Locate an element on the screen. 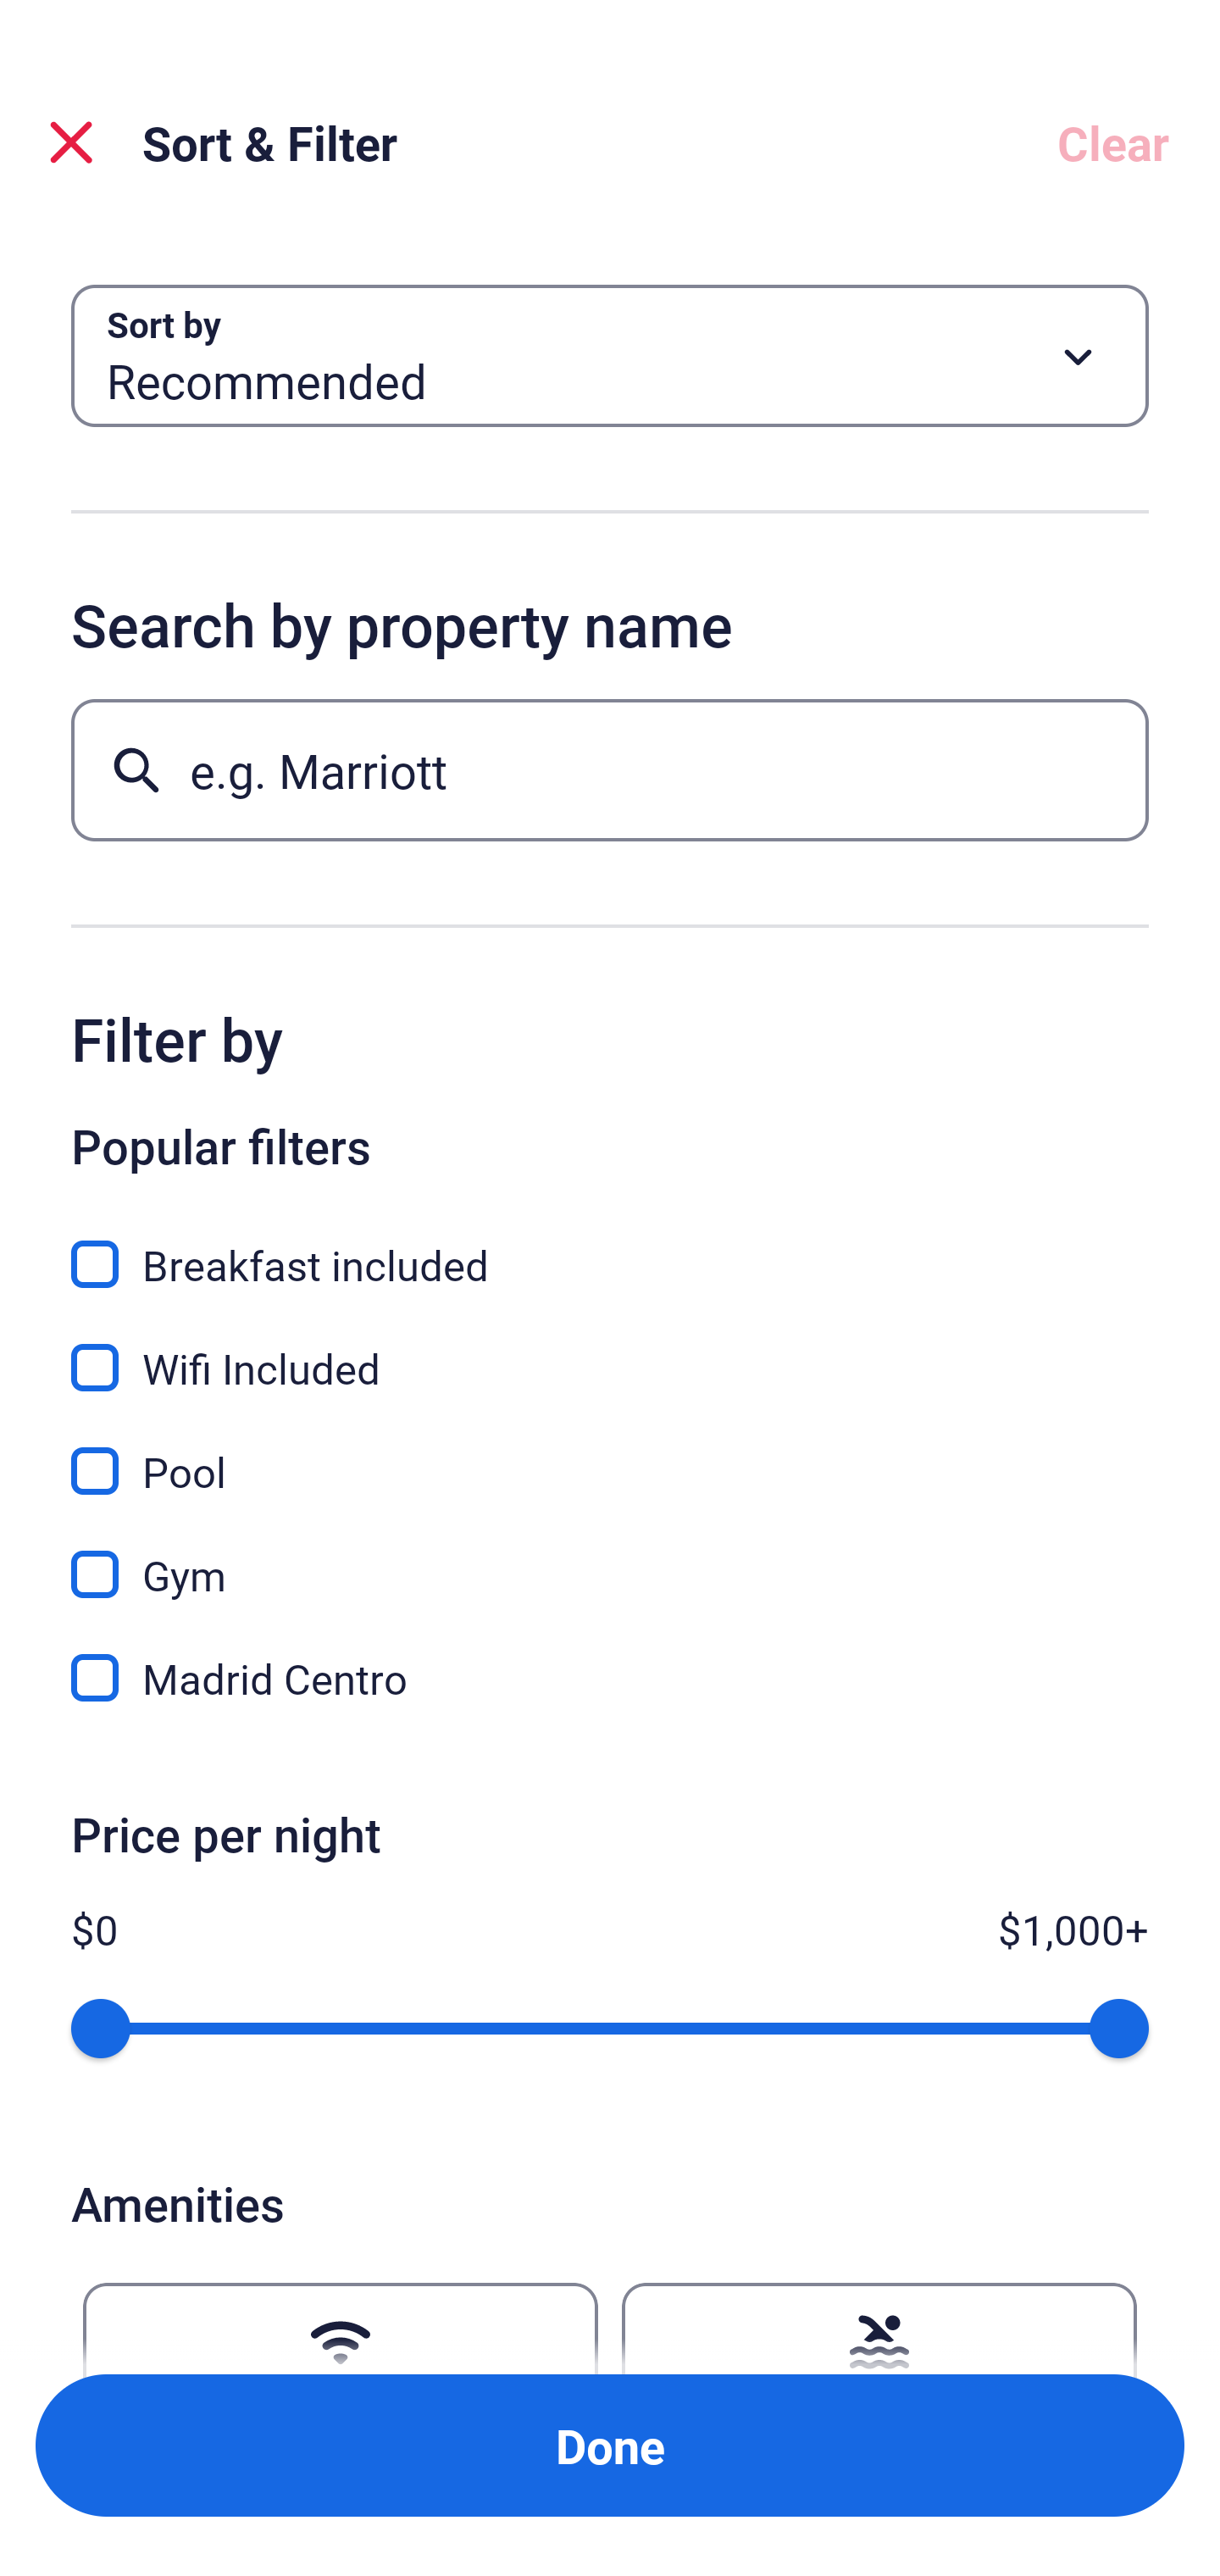 The width and height of the screenshot is (1220, 2576). Clear is located at coordinates (1113, 142).